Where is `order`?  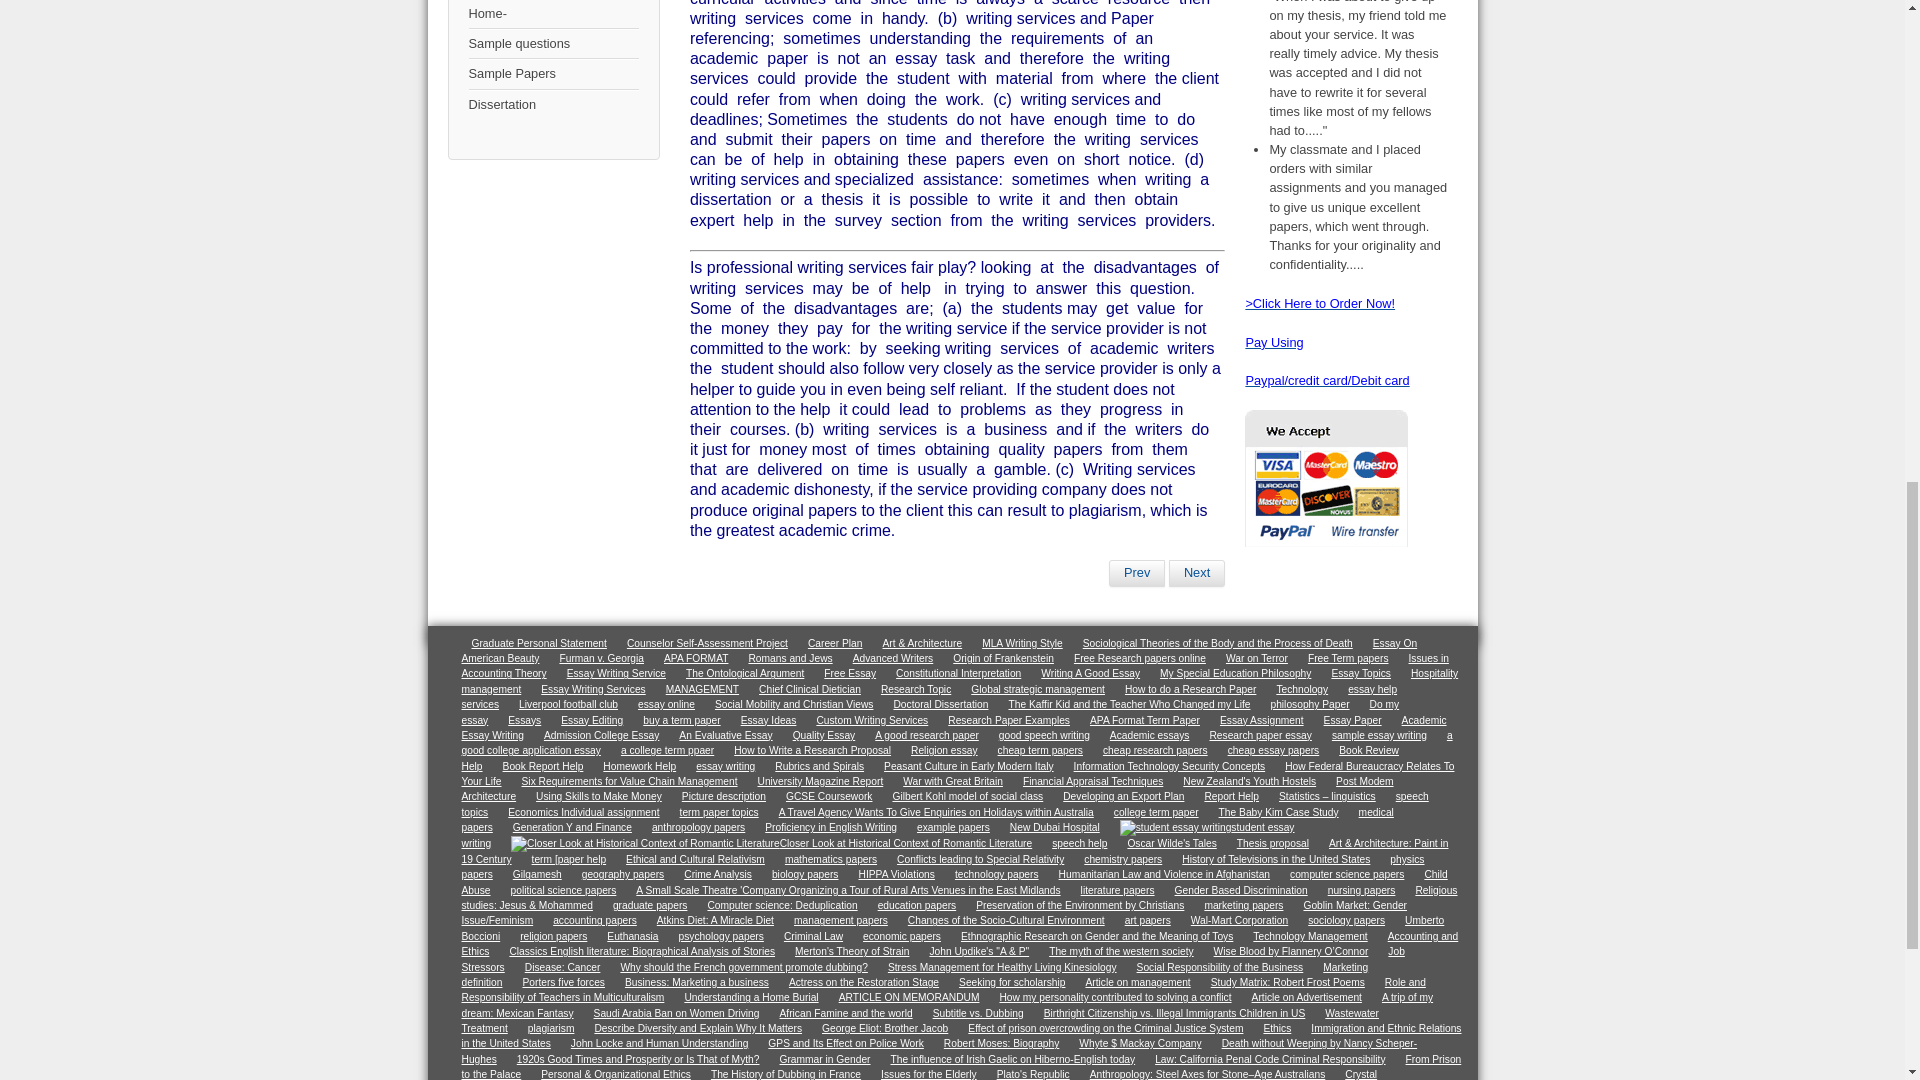 order is located at coordinates (1326, 380).